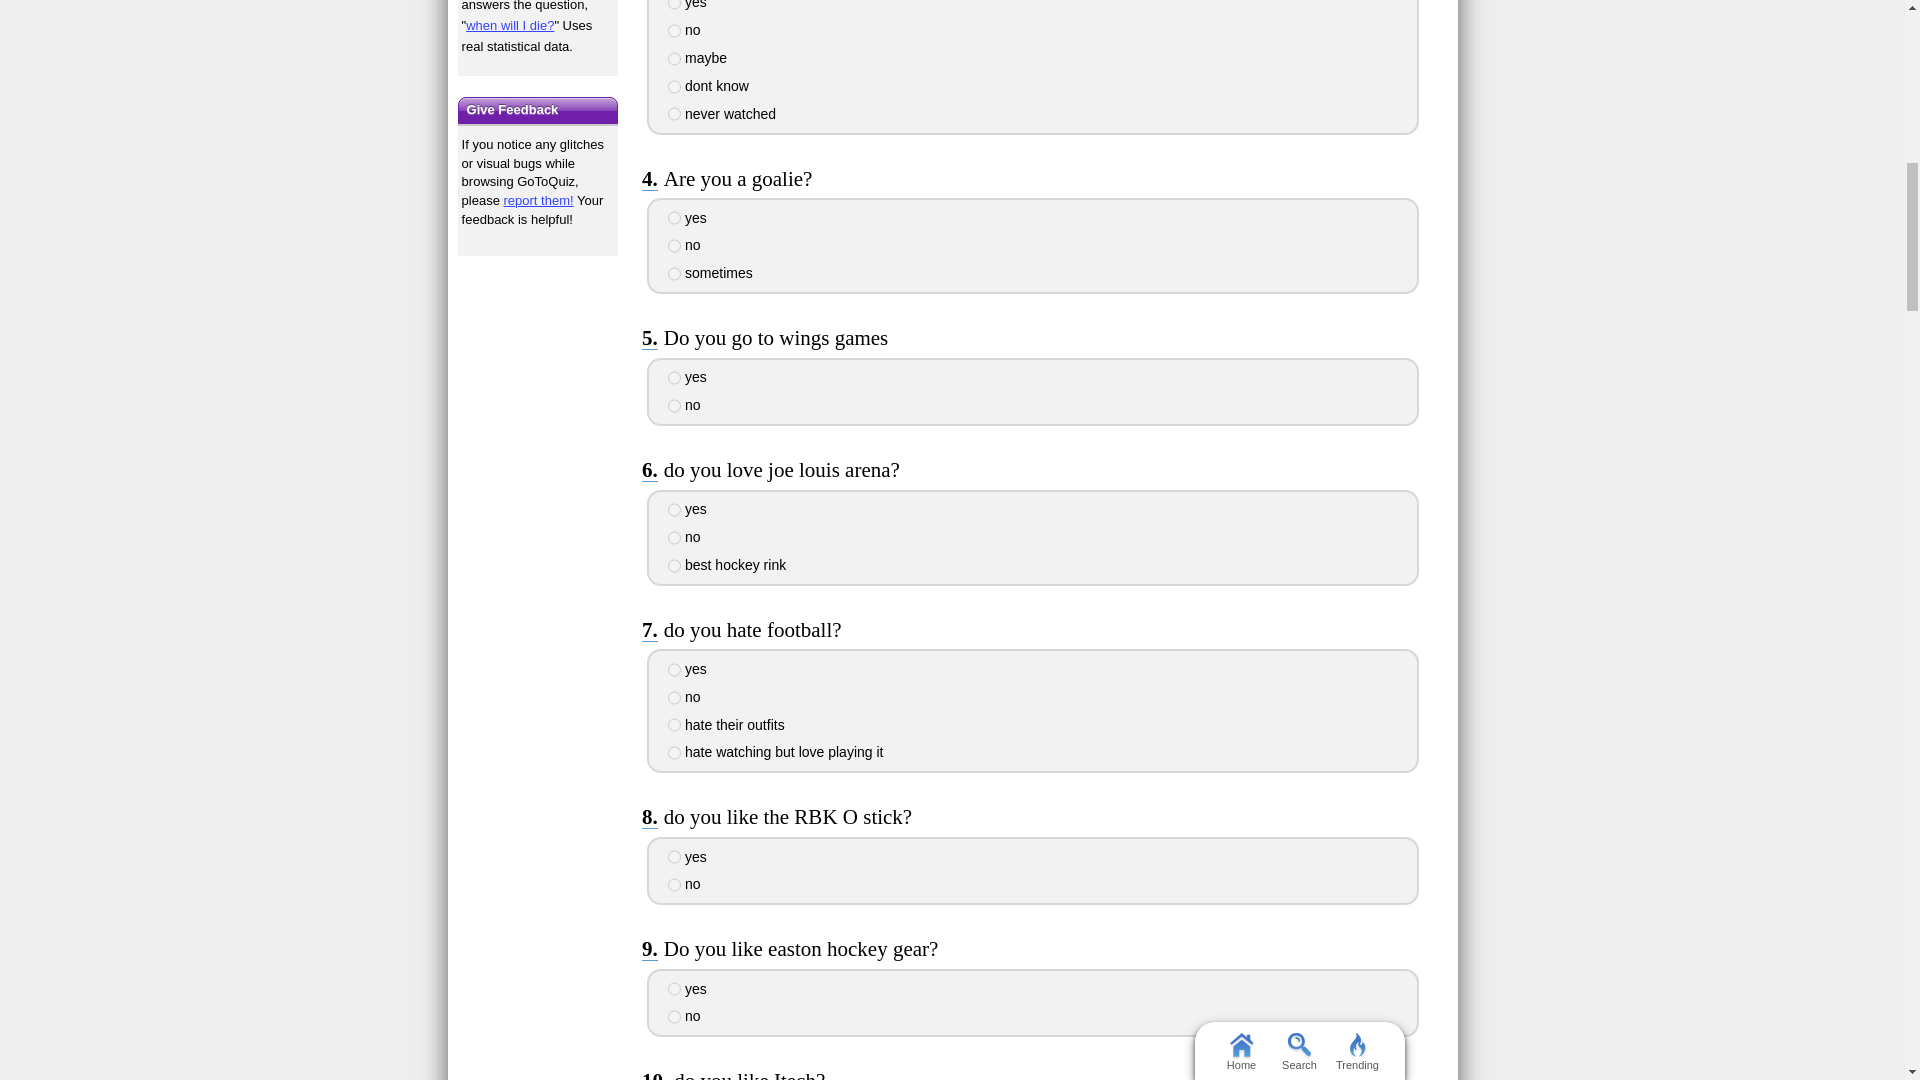 This screenshot has width=1920, height=1080. Describe the element at coordinates (674, 30) in the screenshot. I see `2` at that location.